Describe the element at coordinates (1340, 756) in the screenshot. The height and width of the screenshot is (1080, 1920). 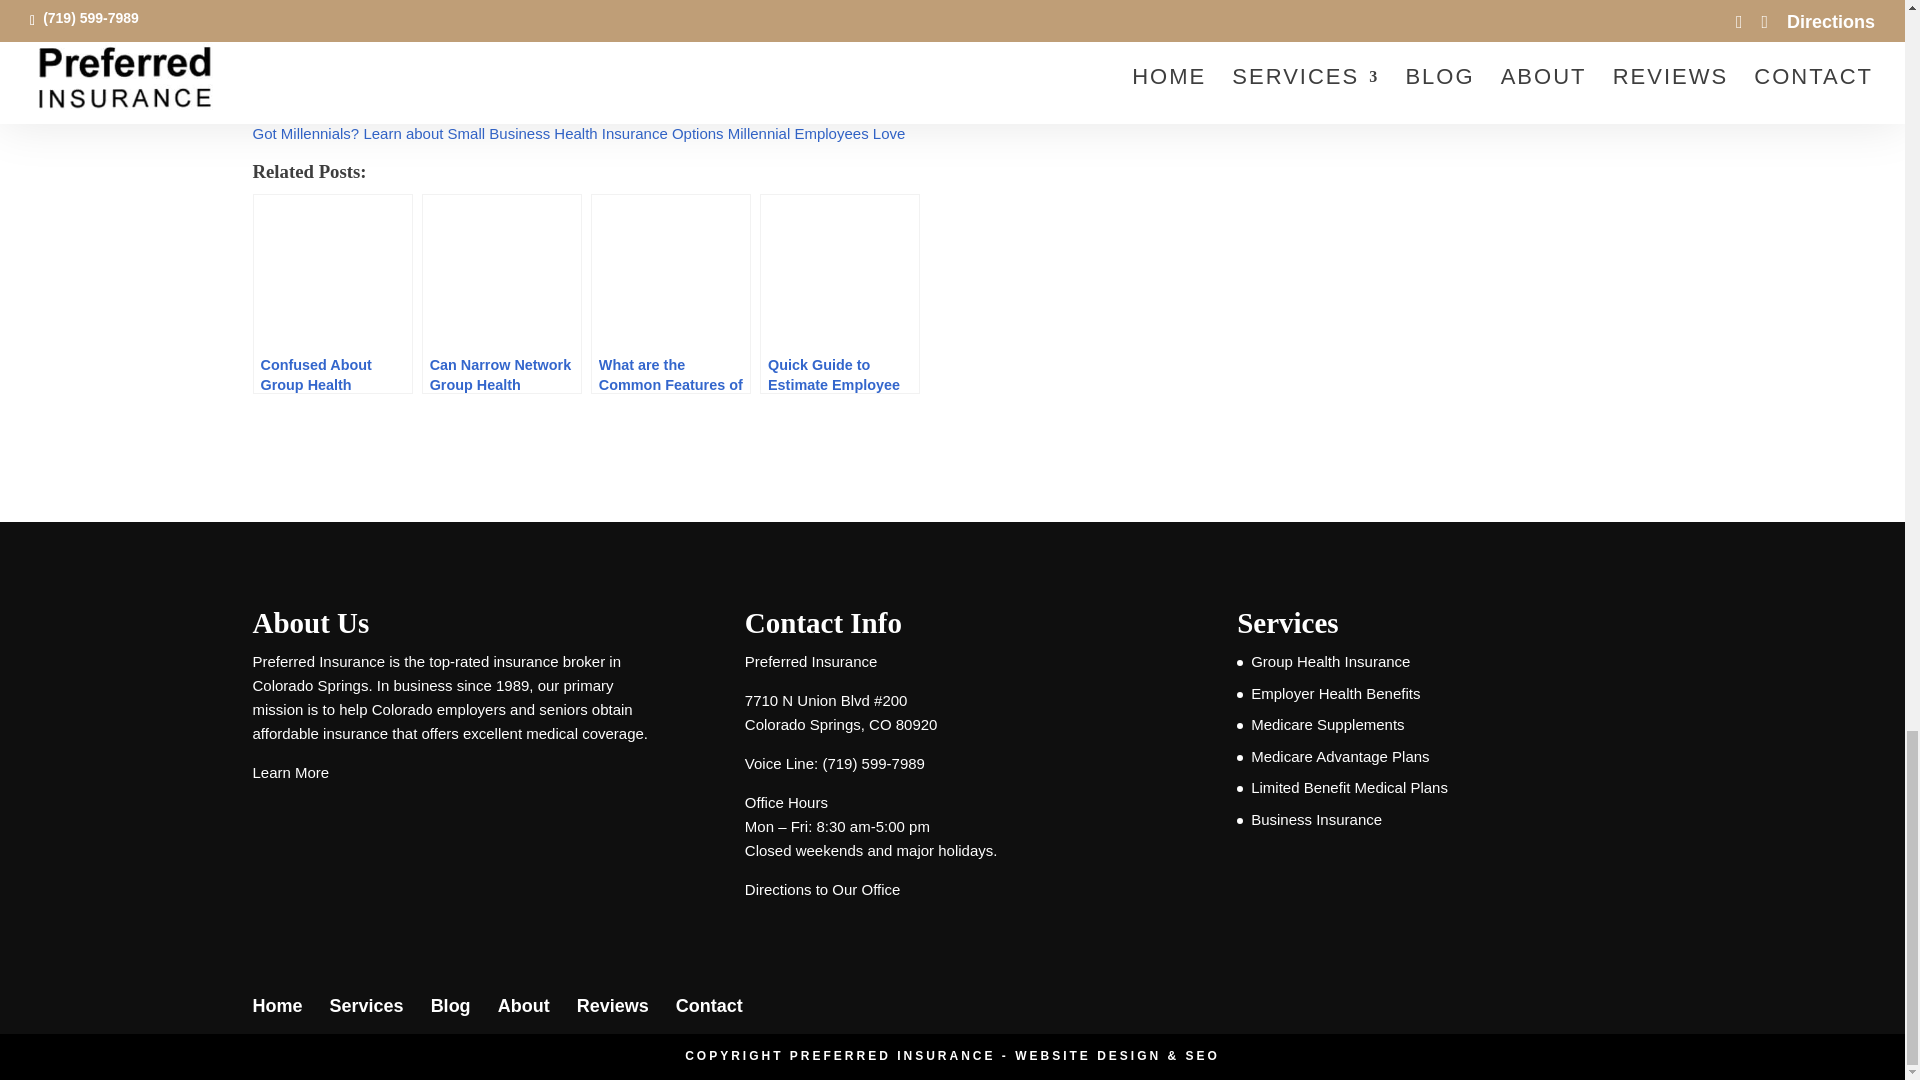
I see `Medicare Advantage Plans` at that location.